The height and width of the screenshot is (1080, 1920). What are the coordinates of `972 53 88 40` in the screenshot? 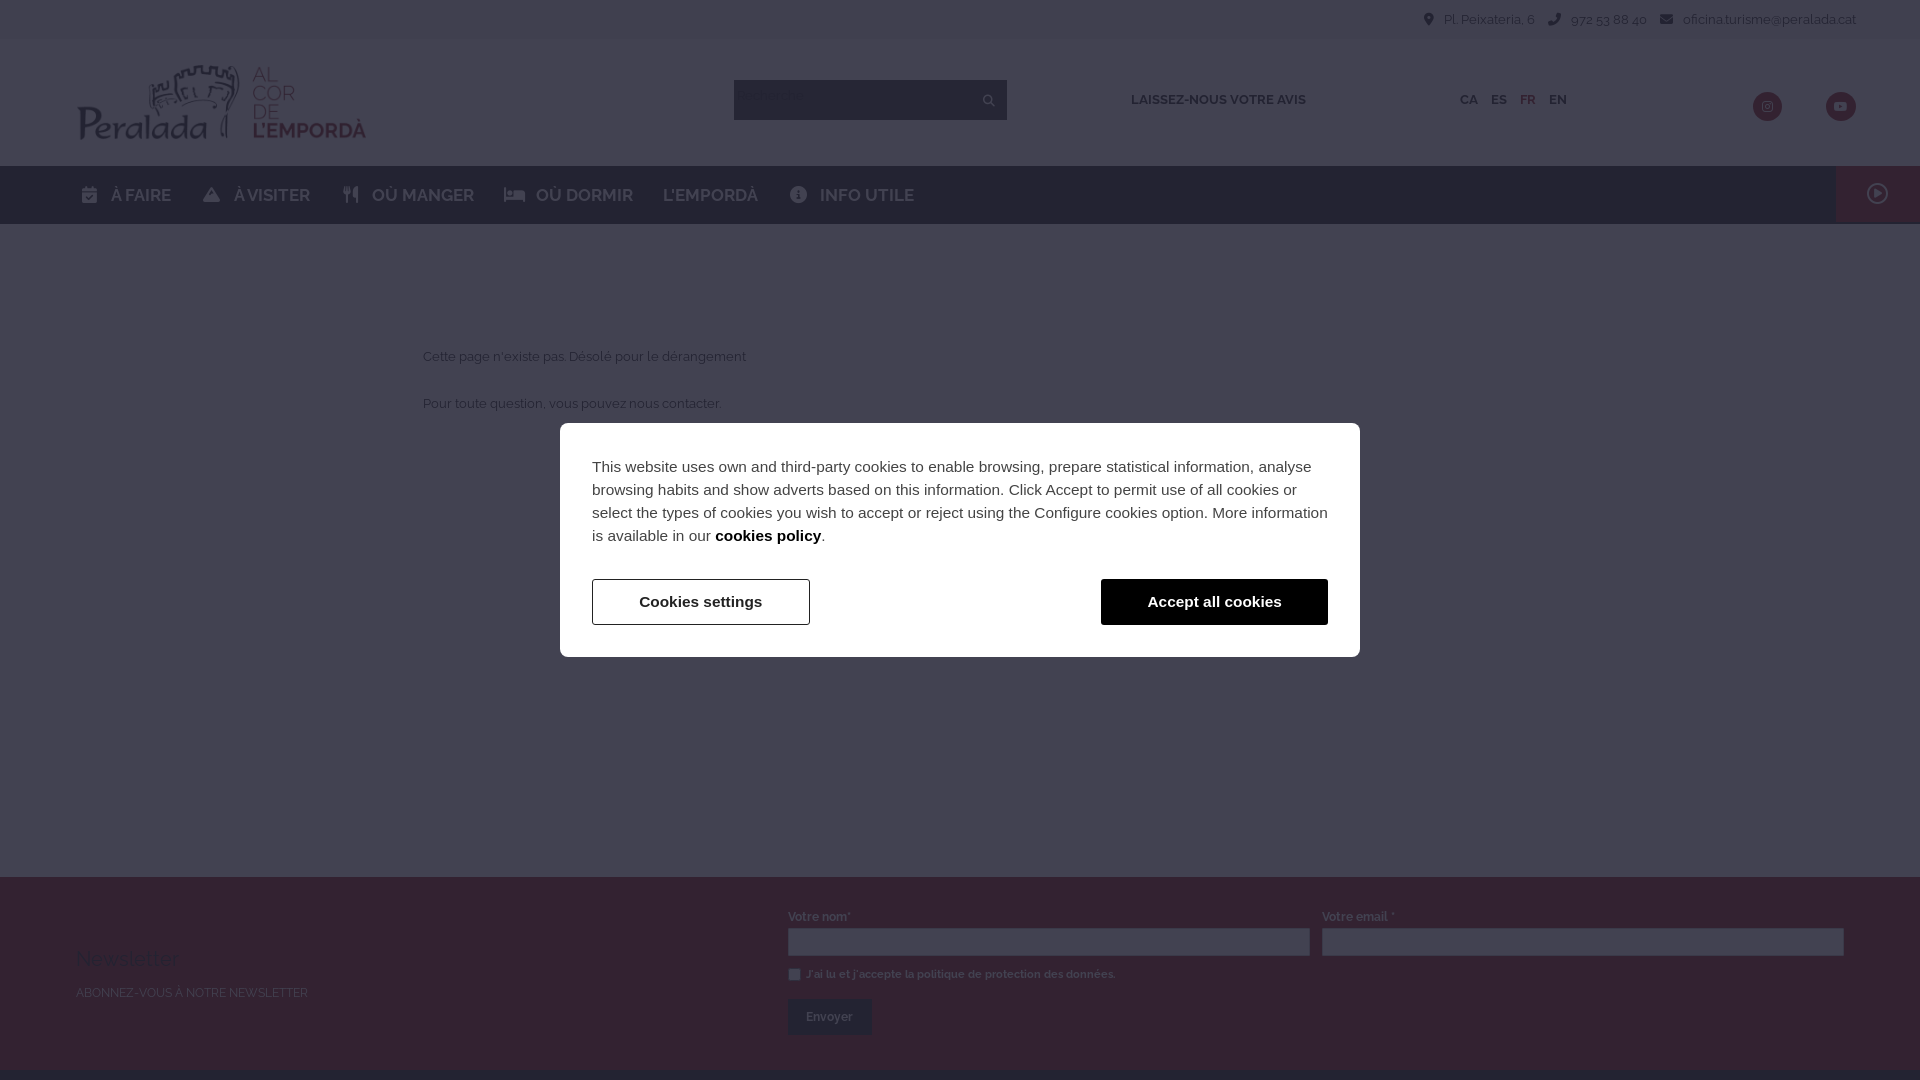 It's located at (1609, 20).